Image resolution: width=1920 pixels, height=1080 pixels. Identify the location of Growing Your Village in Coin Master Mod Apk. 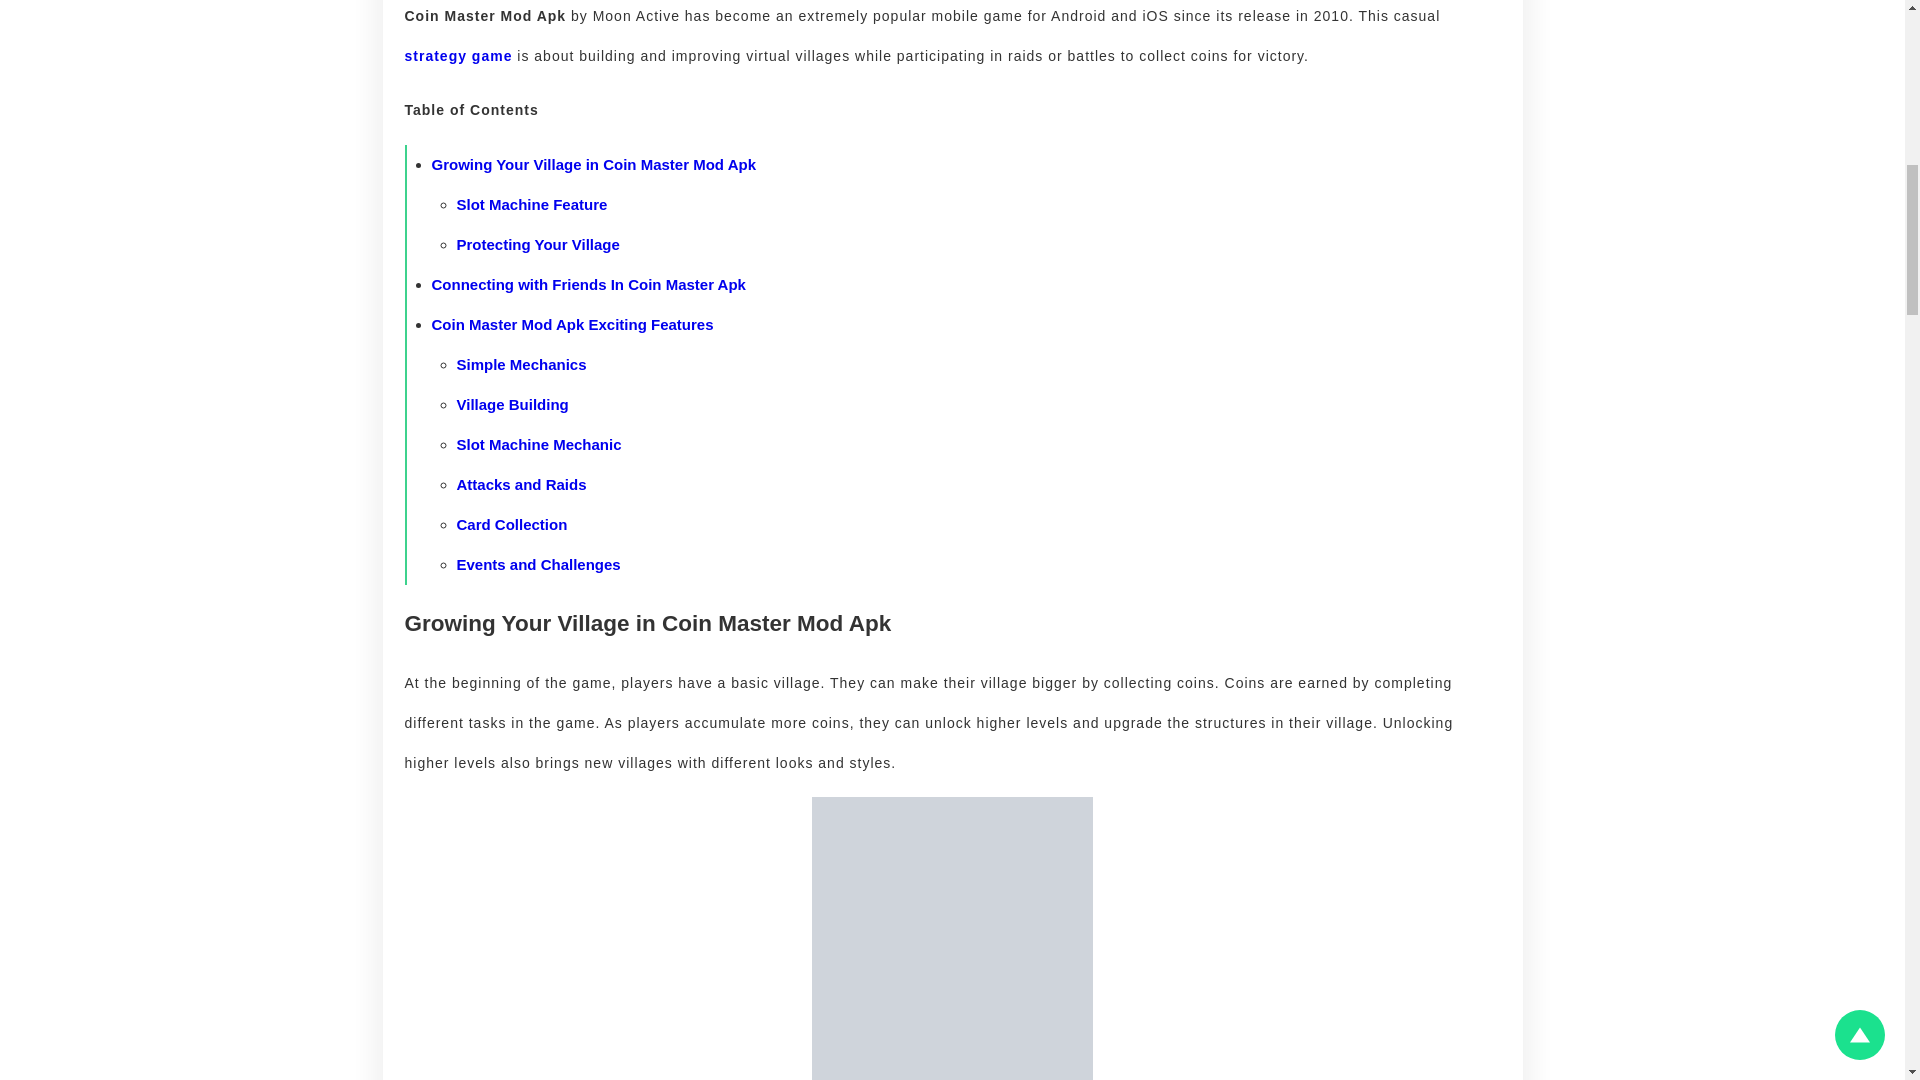
(594, 164).